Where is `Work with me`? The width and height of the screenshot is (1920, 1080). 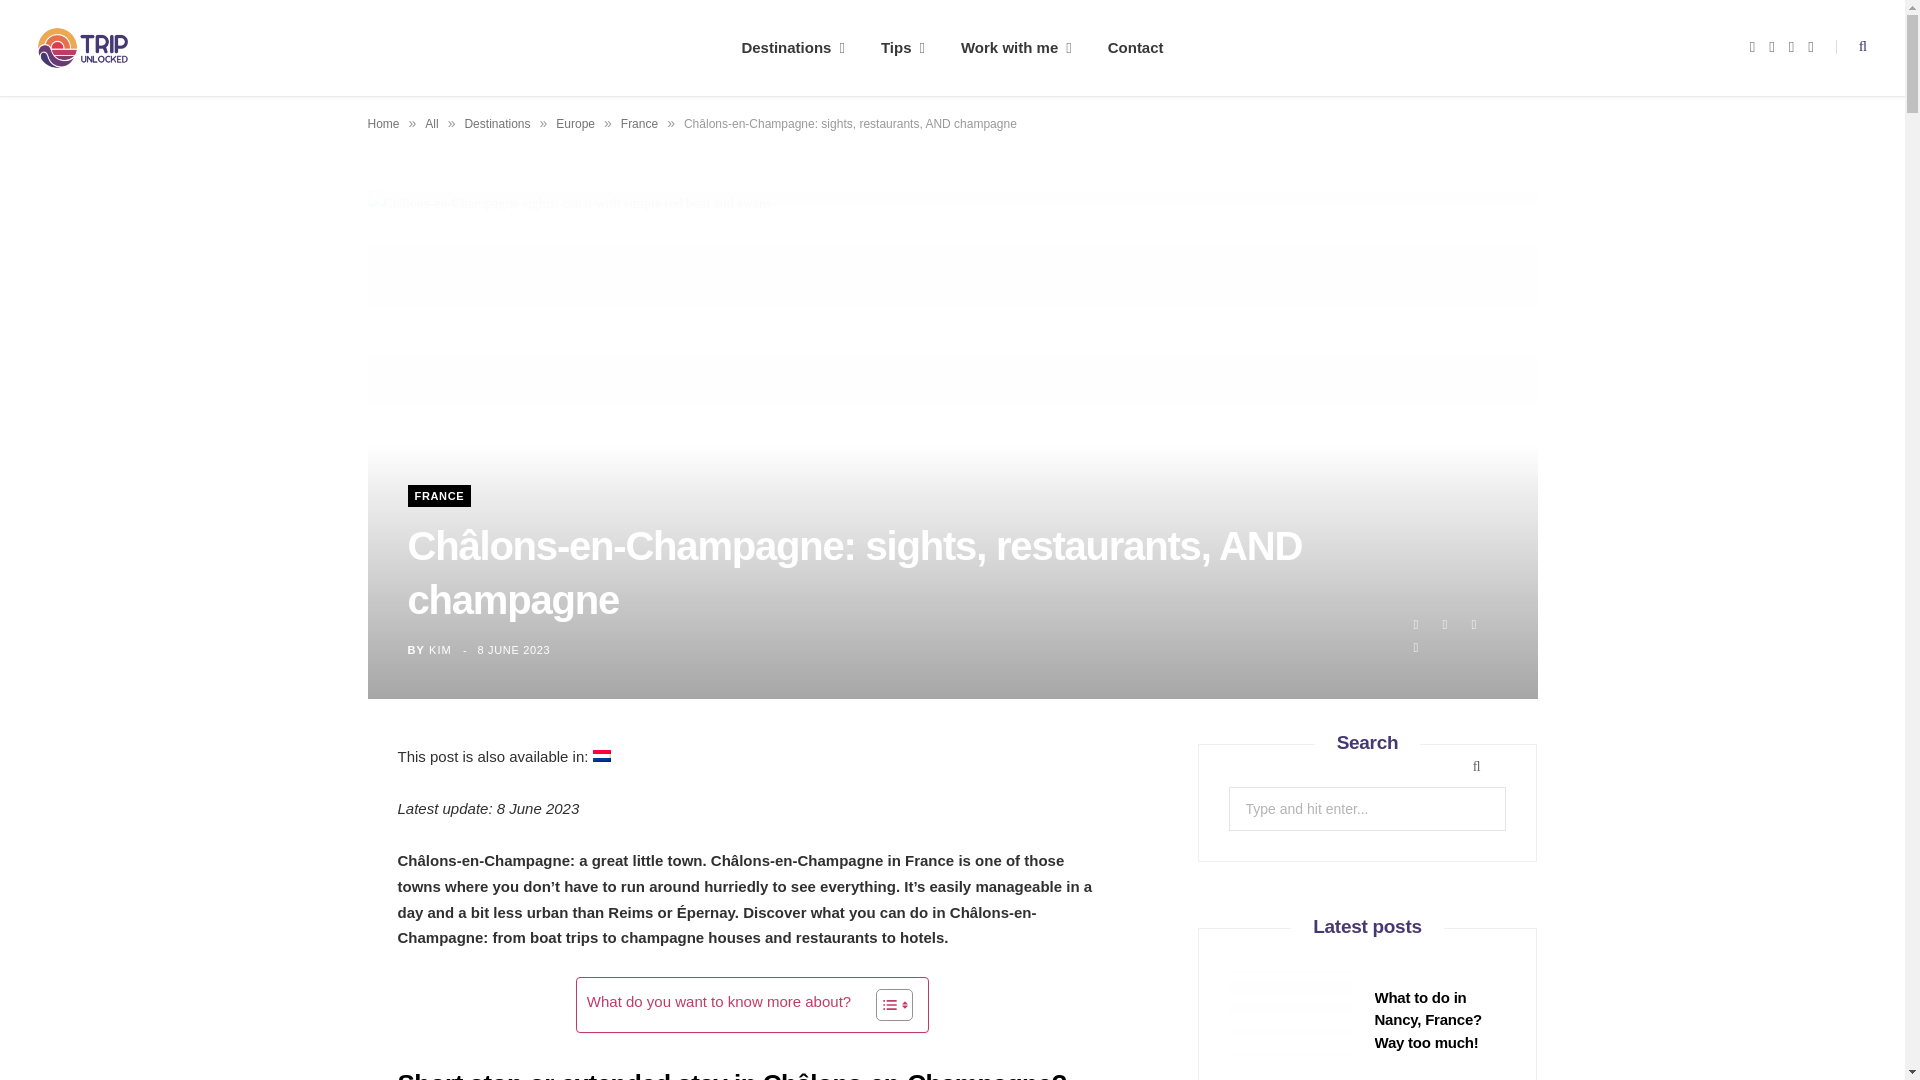 Work with me is located at coordinates (1016, 48).